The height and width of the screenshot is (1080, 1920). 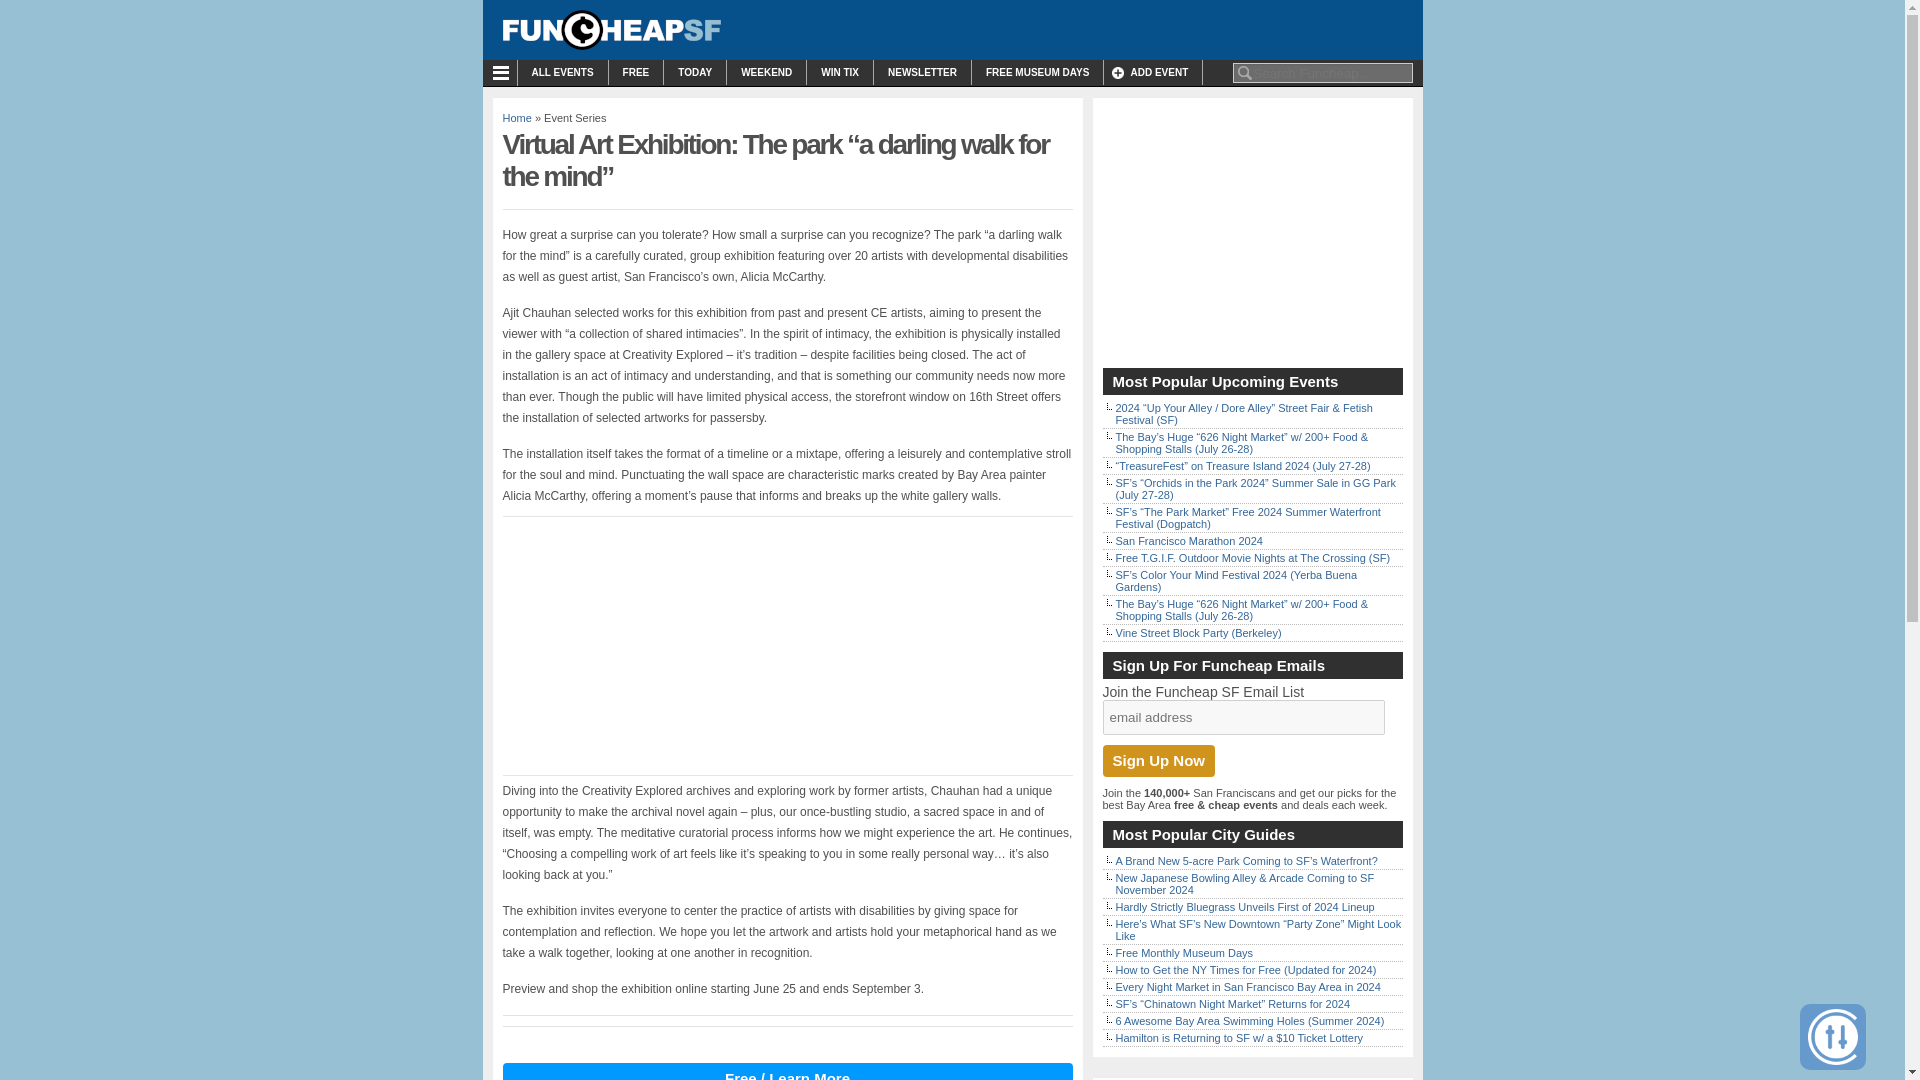 What do you see at coordinates (1189, 540) in the screenshot?
I see `San Francisco Marathon 2024` at bounding box center [1189, 540].